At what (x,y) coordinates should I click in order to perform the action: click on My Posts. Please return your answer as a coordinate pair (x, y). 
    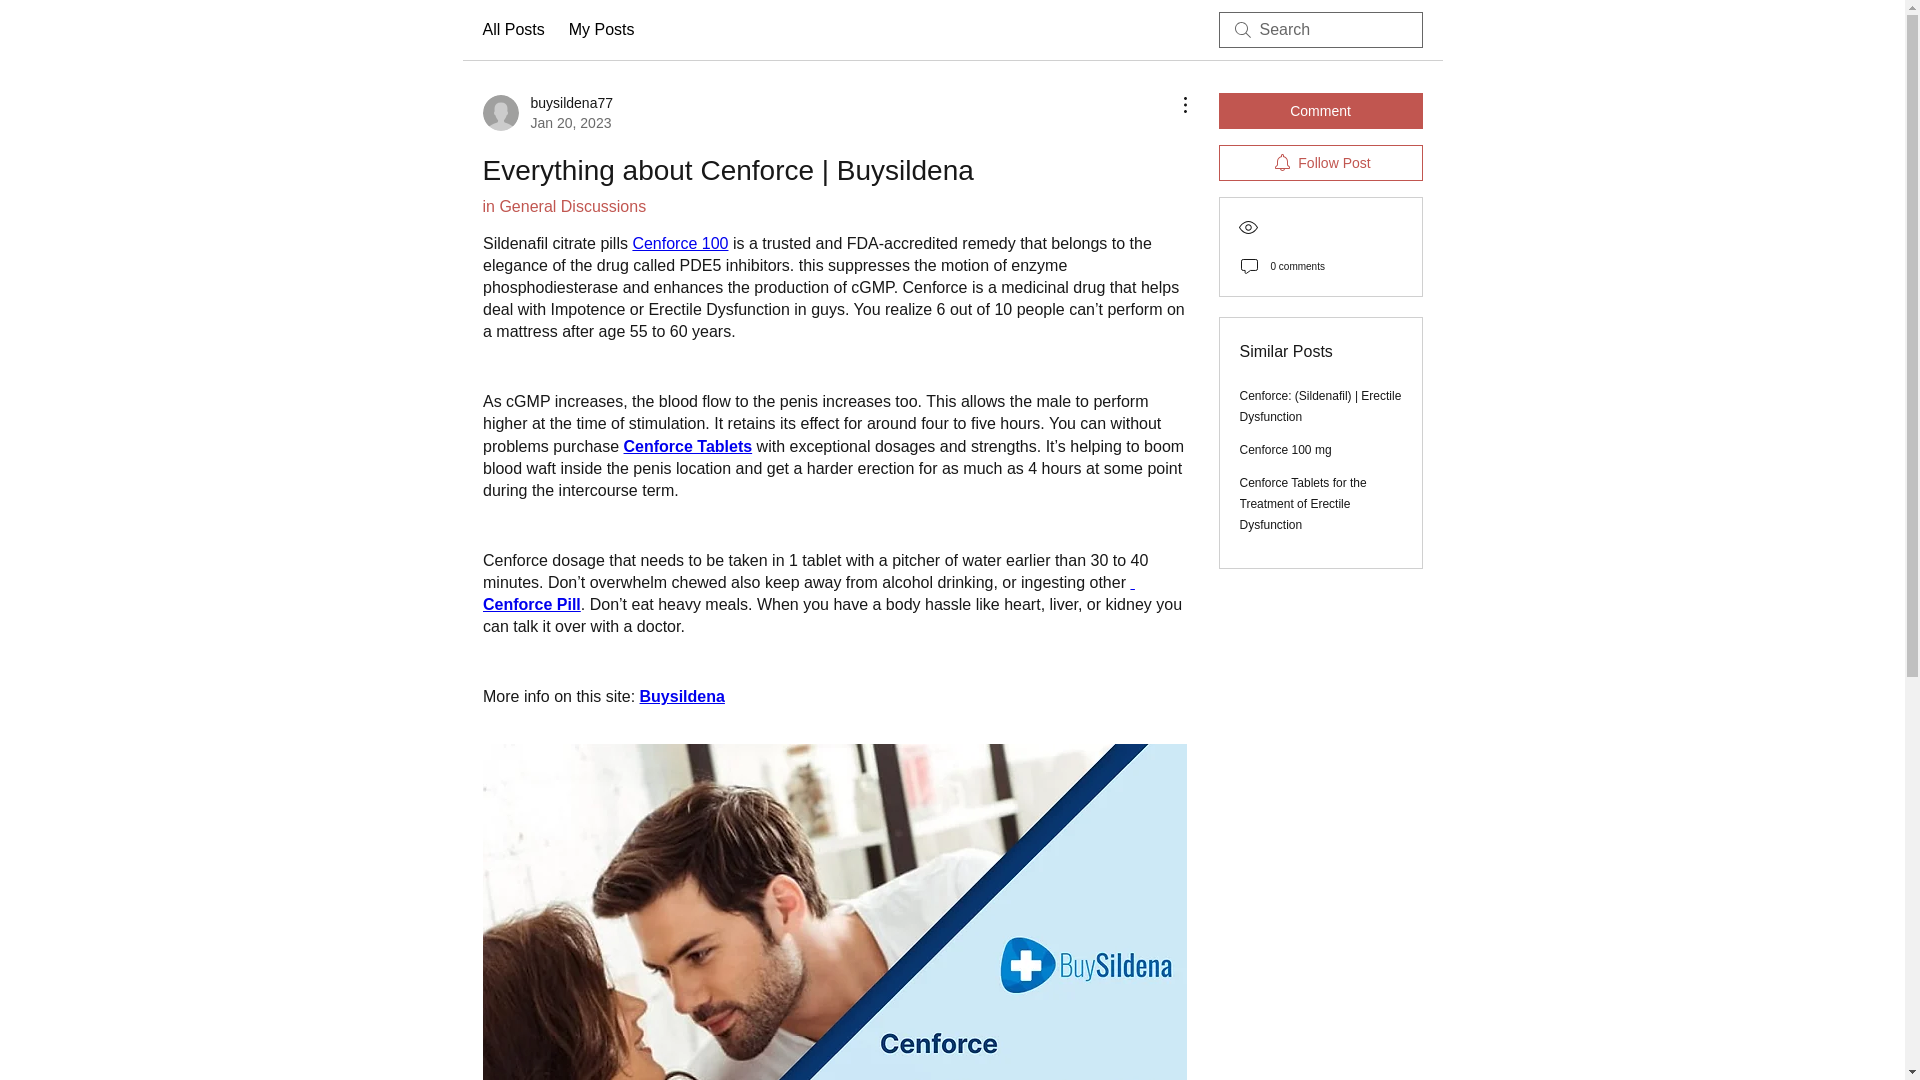
    Looking at the image, I should click on (602, 30).